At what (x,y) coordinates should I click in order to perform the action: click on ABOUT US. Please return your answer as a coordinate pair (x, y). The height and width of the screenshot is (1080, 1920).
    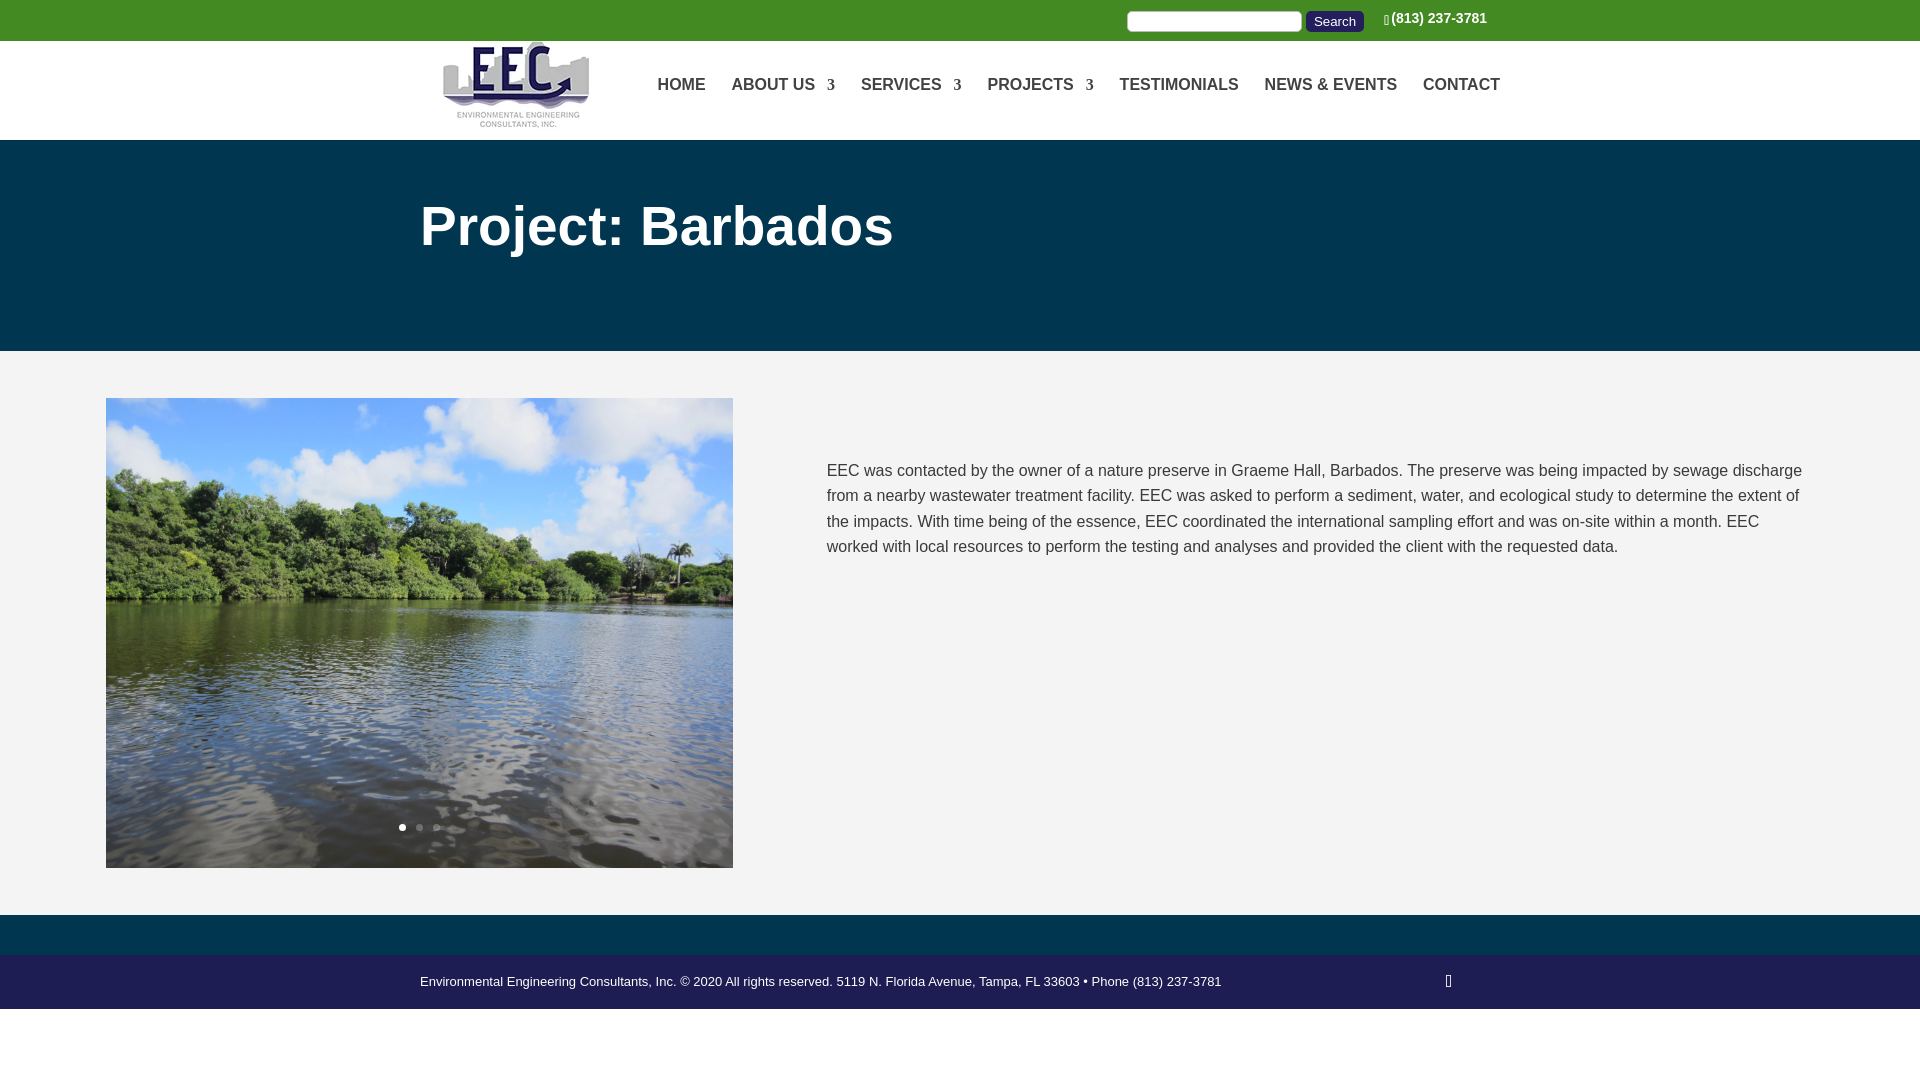
    Looking at the image, I should click on (783, 108).